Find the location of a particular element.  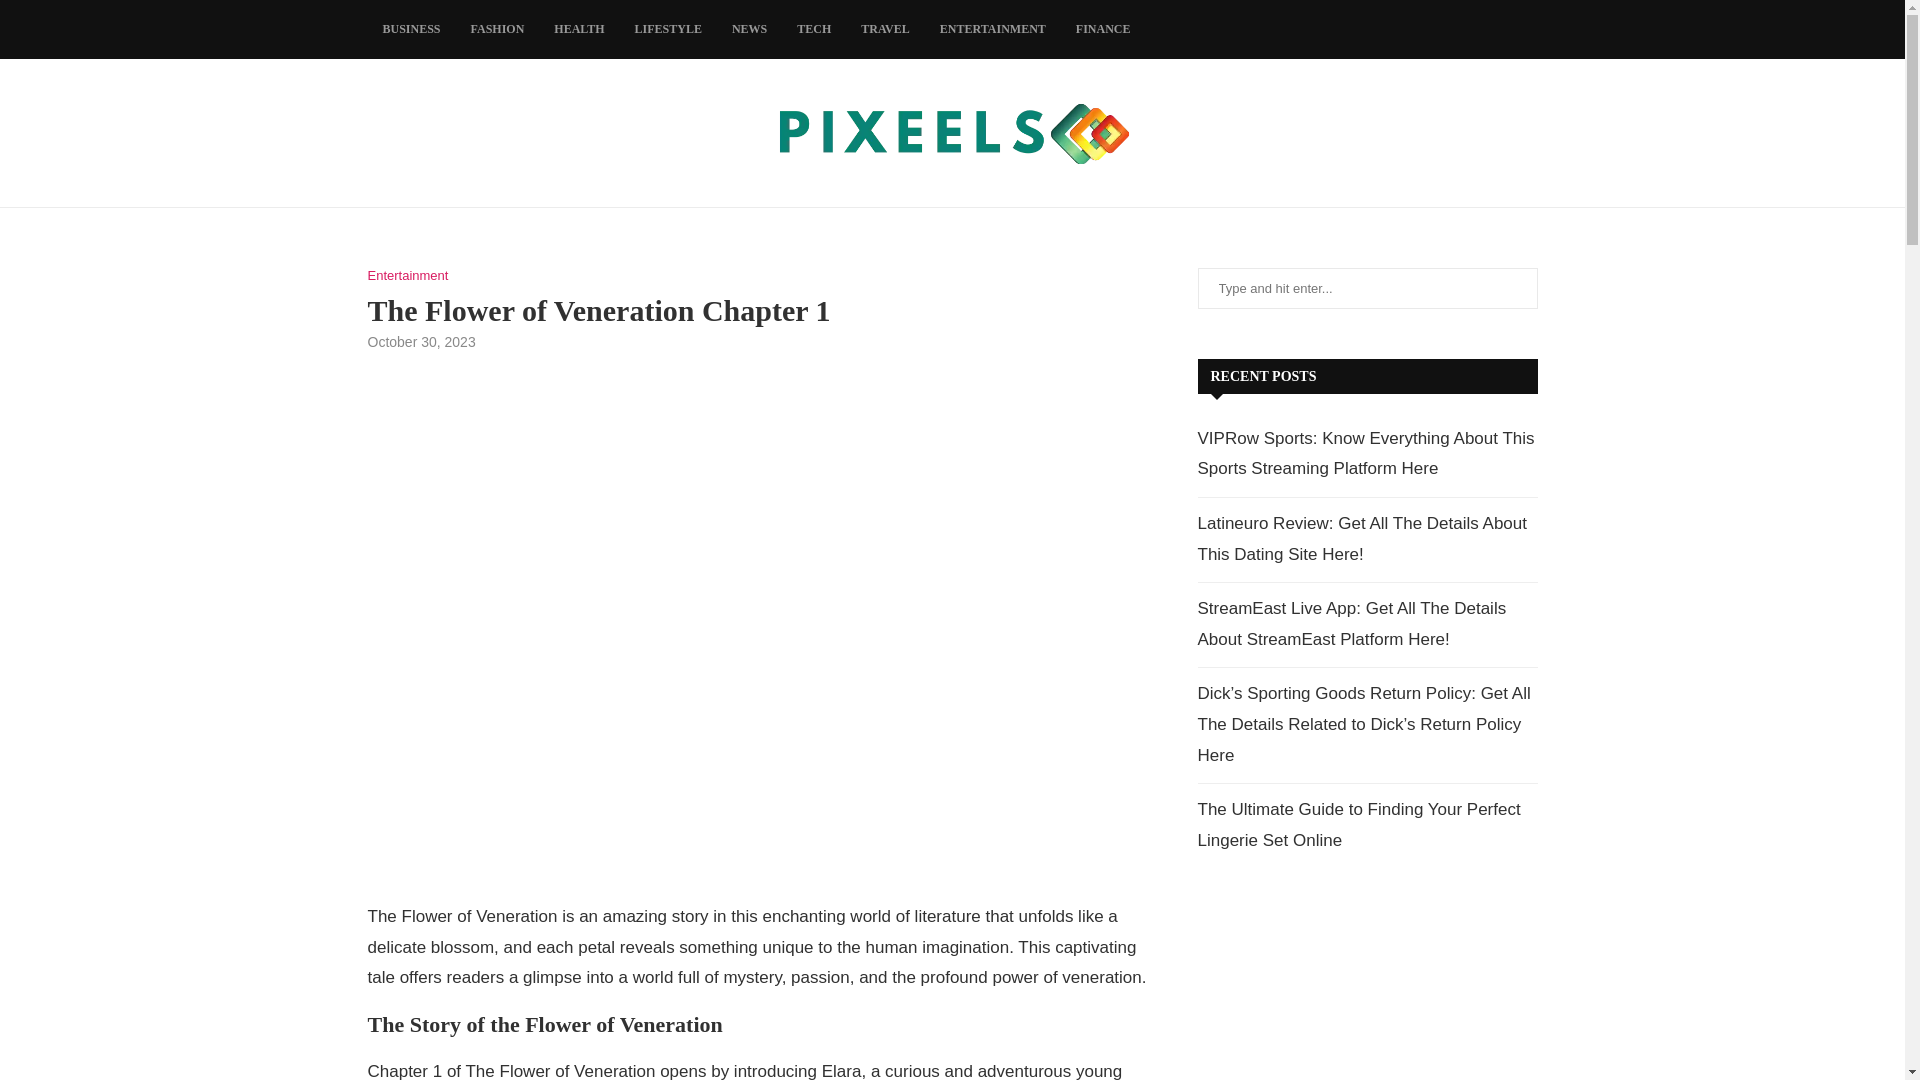

FASHION is located at coordinates (498, 30).